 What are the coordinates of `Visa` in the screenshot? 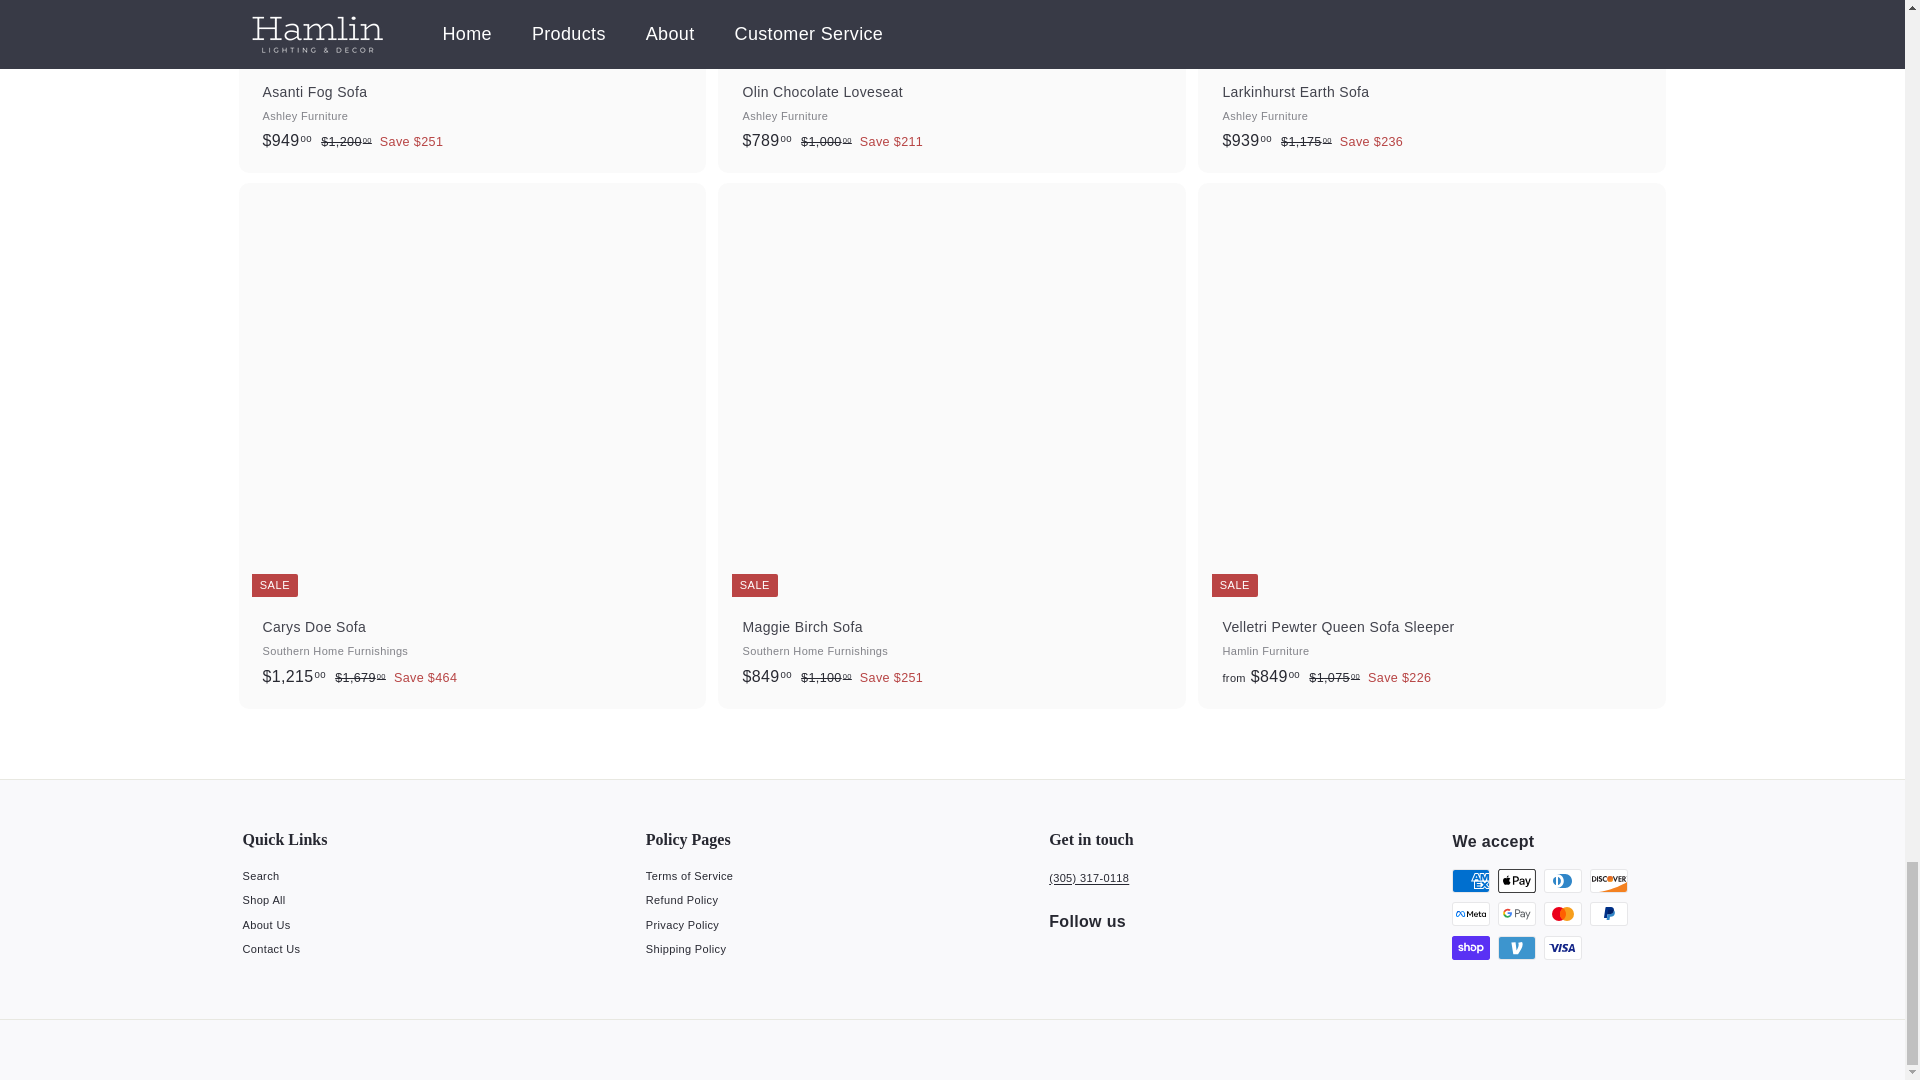 It's located at (1562, 948).